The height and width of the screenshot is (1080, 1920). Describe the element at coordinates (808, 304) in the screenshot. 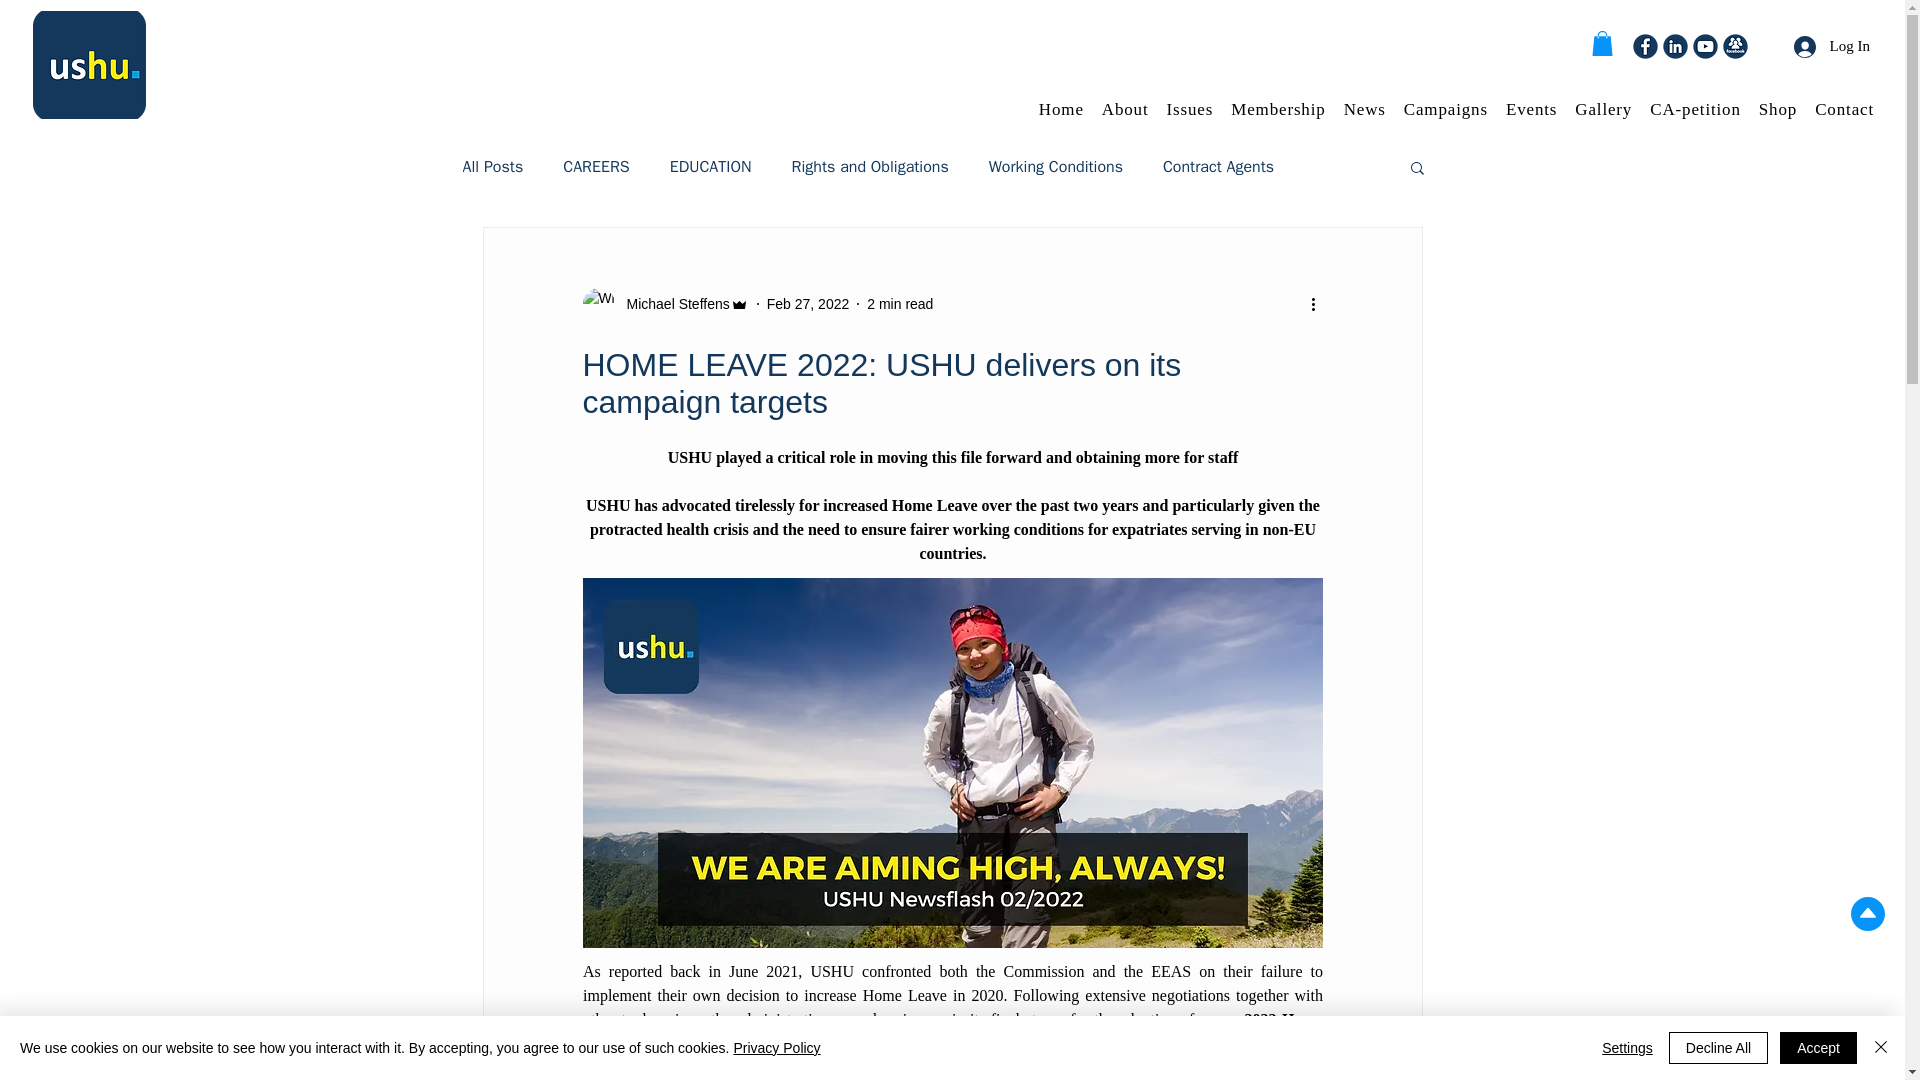

I see `Feb 27, 2022` at that location.